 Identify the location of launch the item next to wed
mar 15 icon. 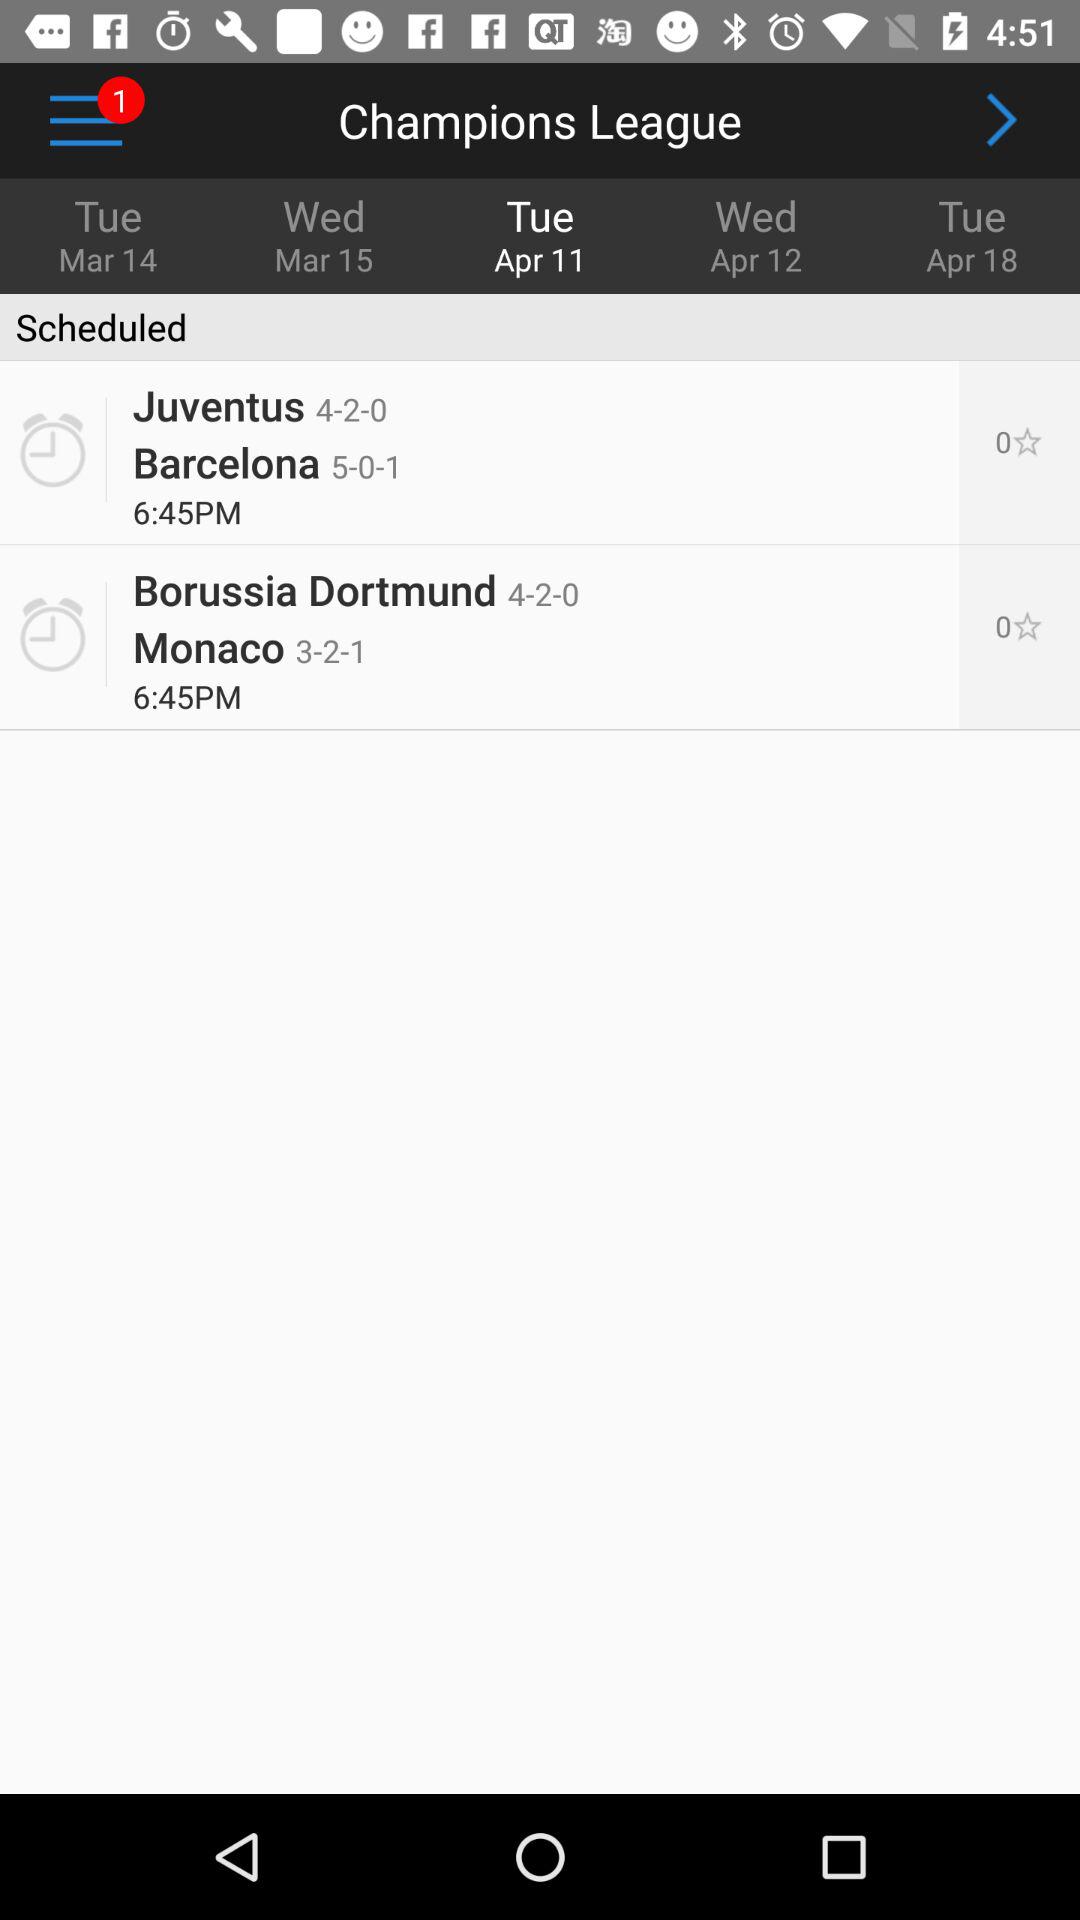
(108, 233).